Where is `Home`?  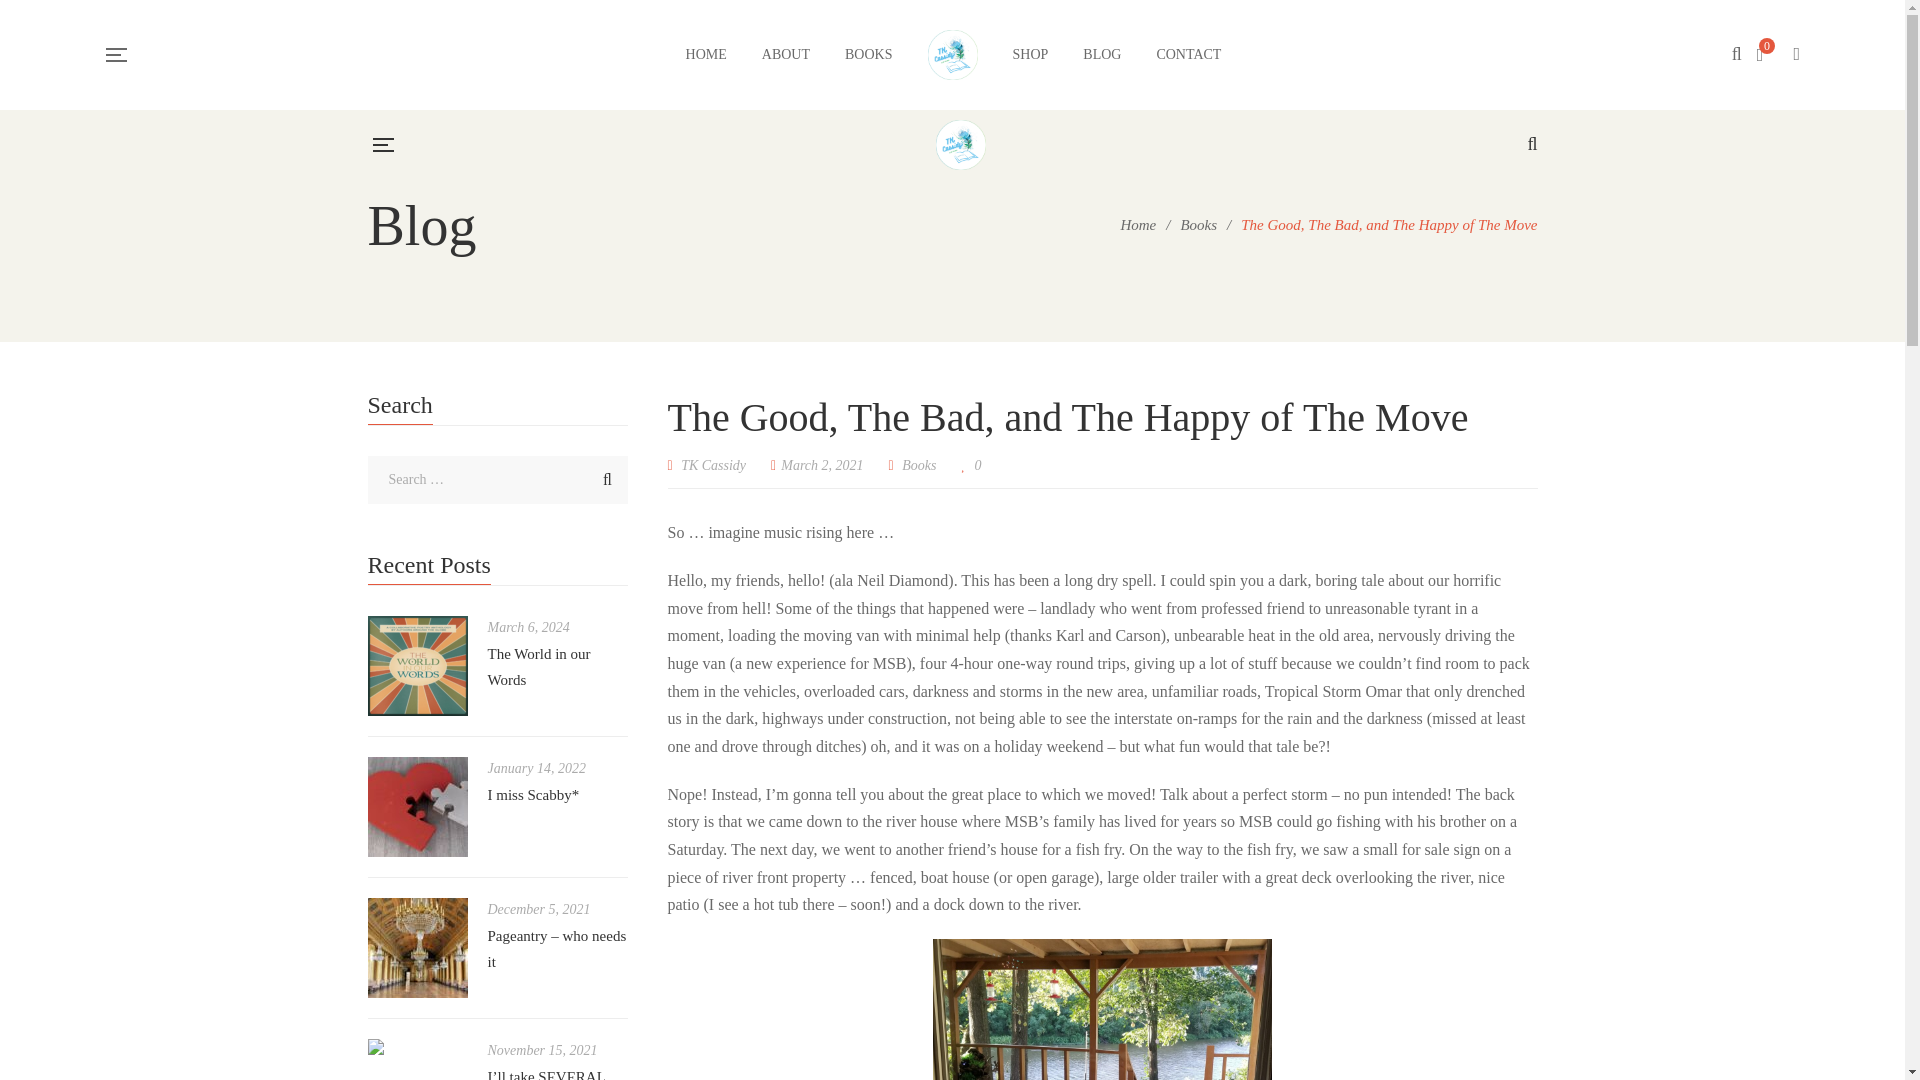 Home is located at coordinates (1137, 225).